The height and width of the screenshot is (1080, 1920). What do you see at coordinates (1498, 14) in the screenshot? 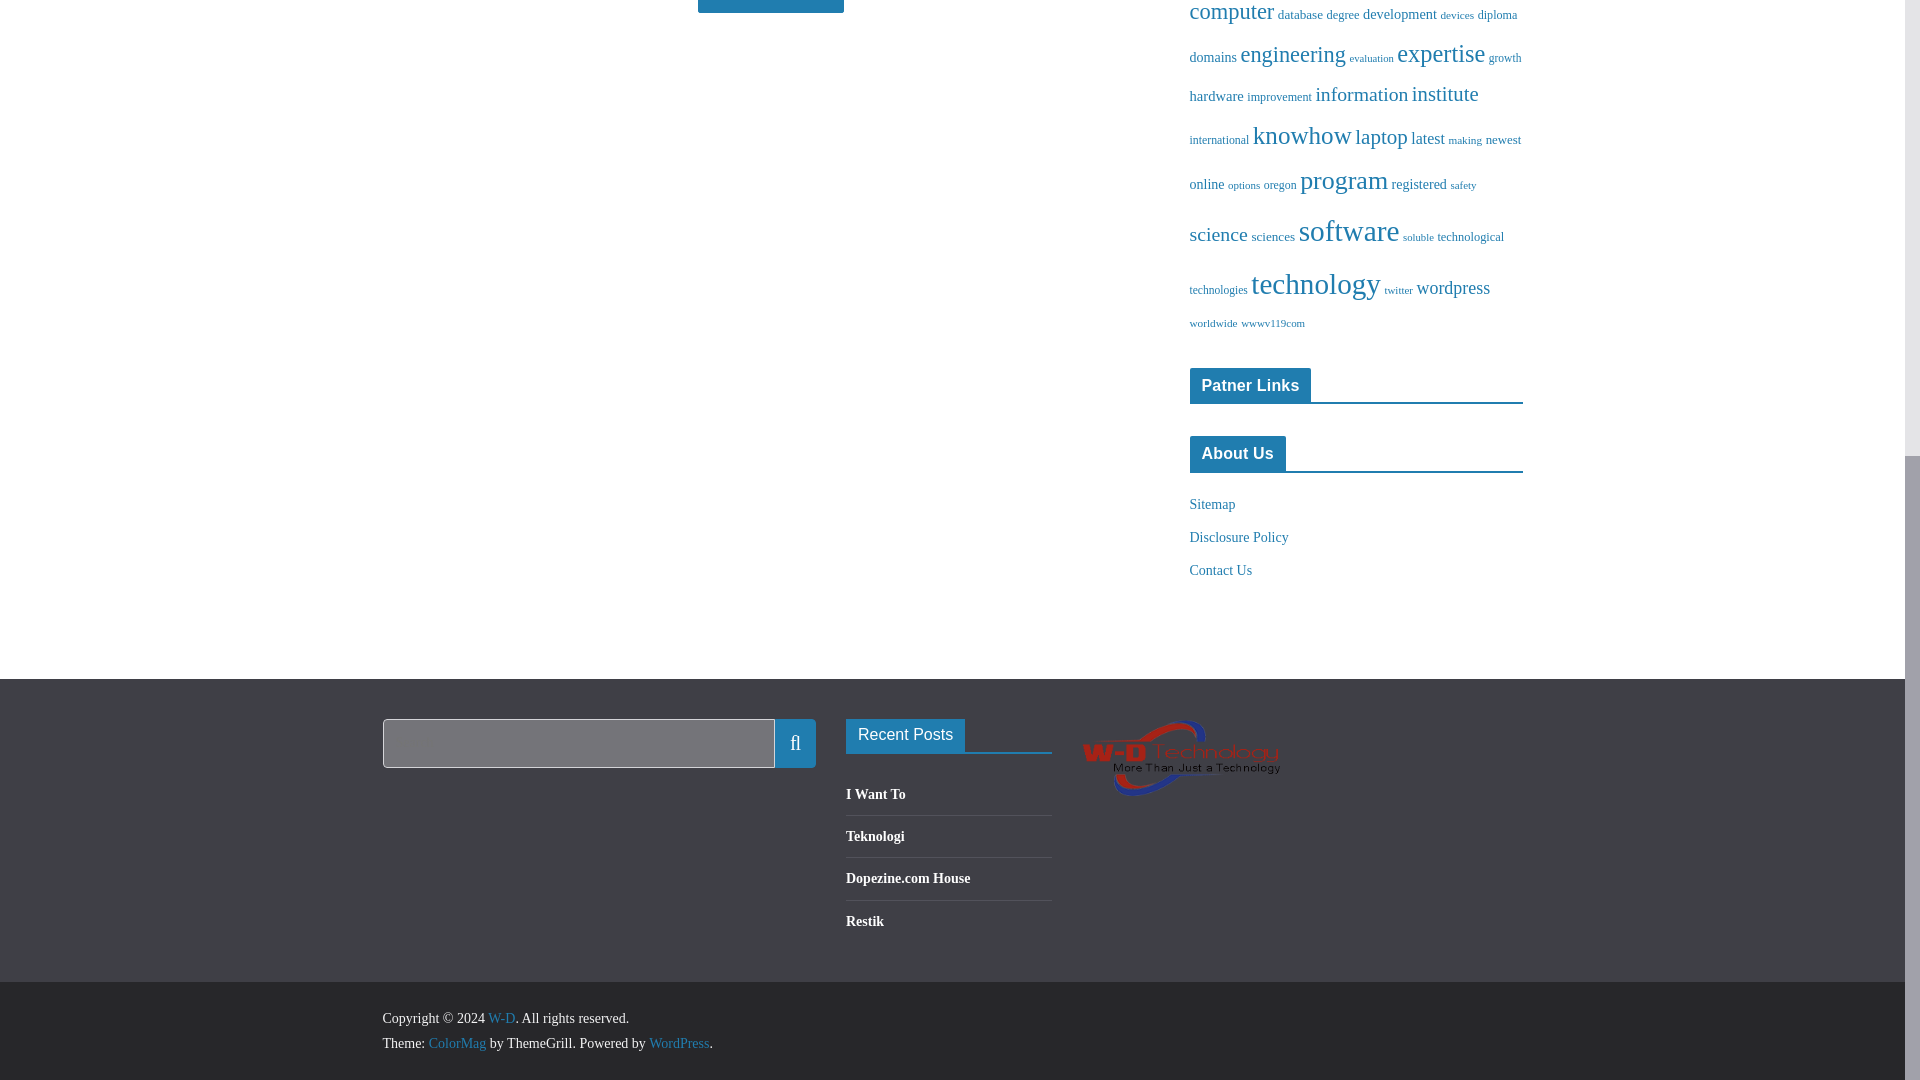
I see `diploma` at bounding box center [1498, 14].